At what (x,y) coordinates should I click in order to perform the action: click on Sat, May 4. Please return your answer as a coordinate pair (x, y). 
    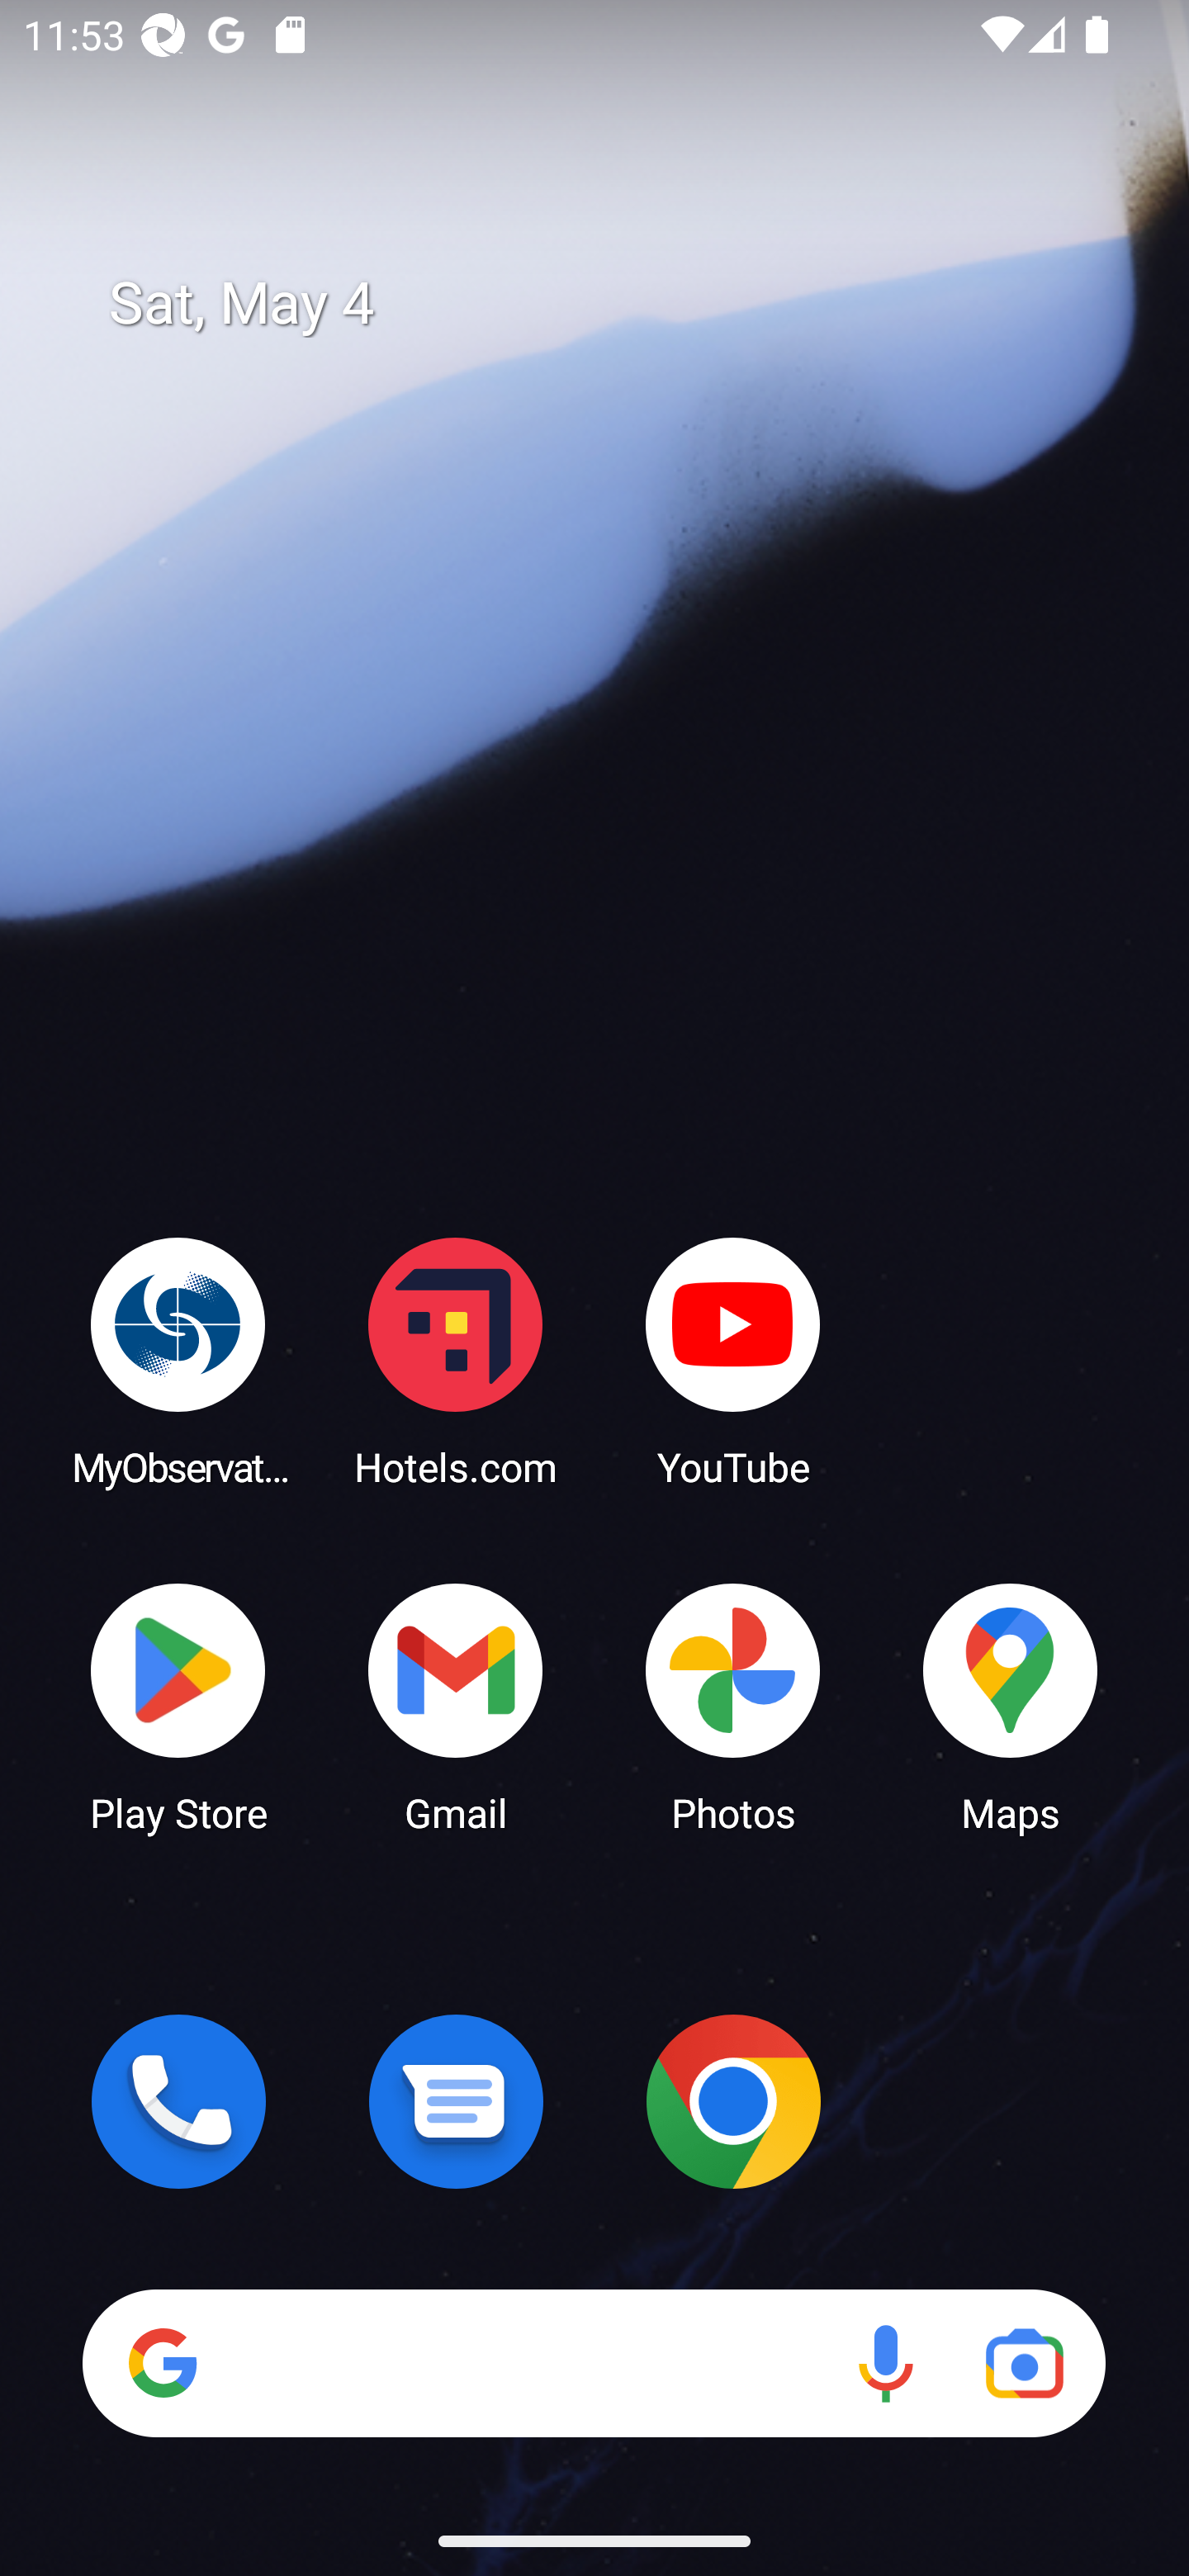
    Looking at the image, I should click on (618, 304).